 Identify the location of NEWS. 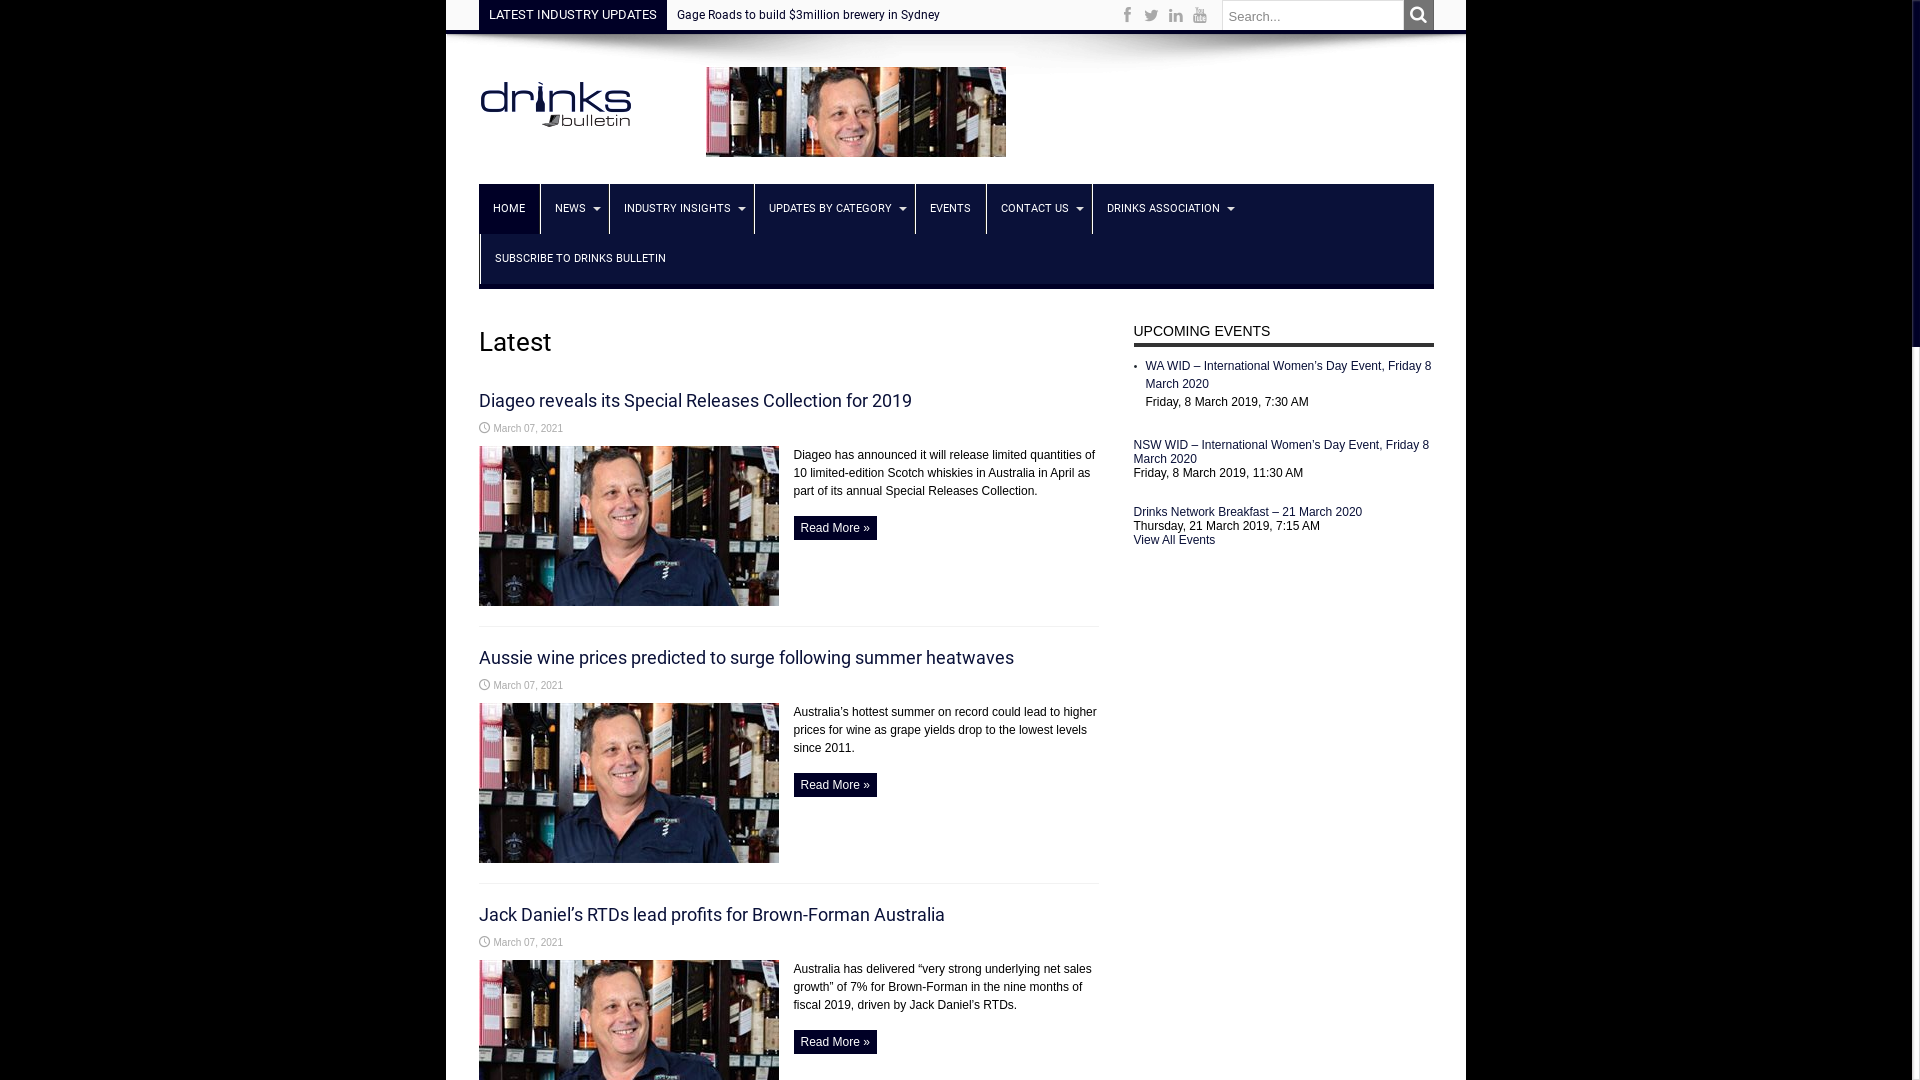
(574, 209).